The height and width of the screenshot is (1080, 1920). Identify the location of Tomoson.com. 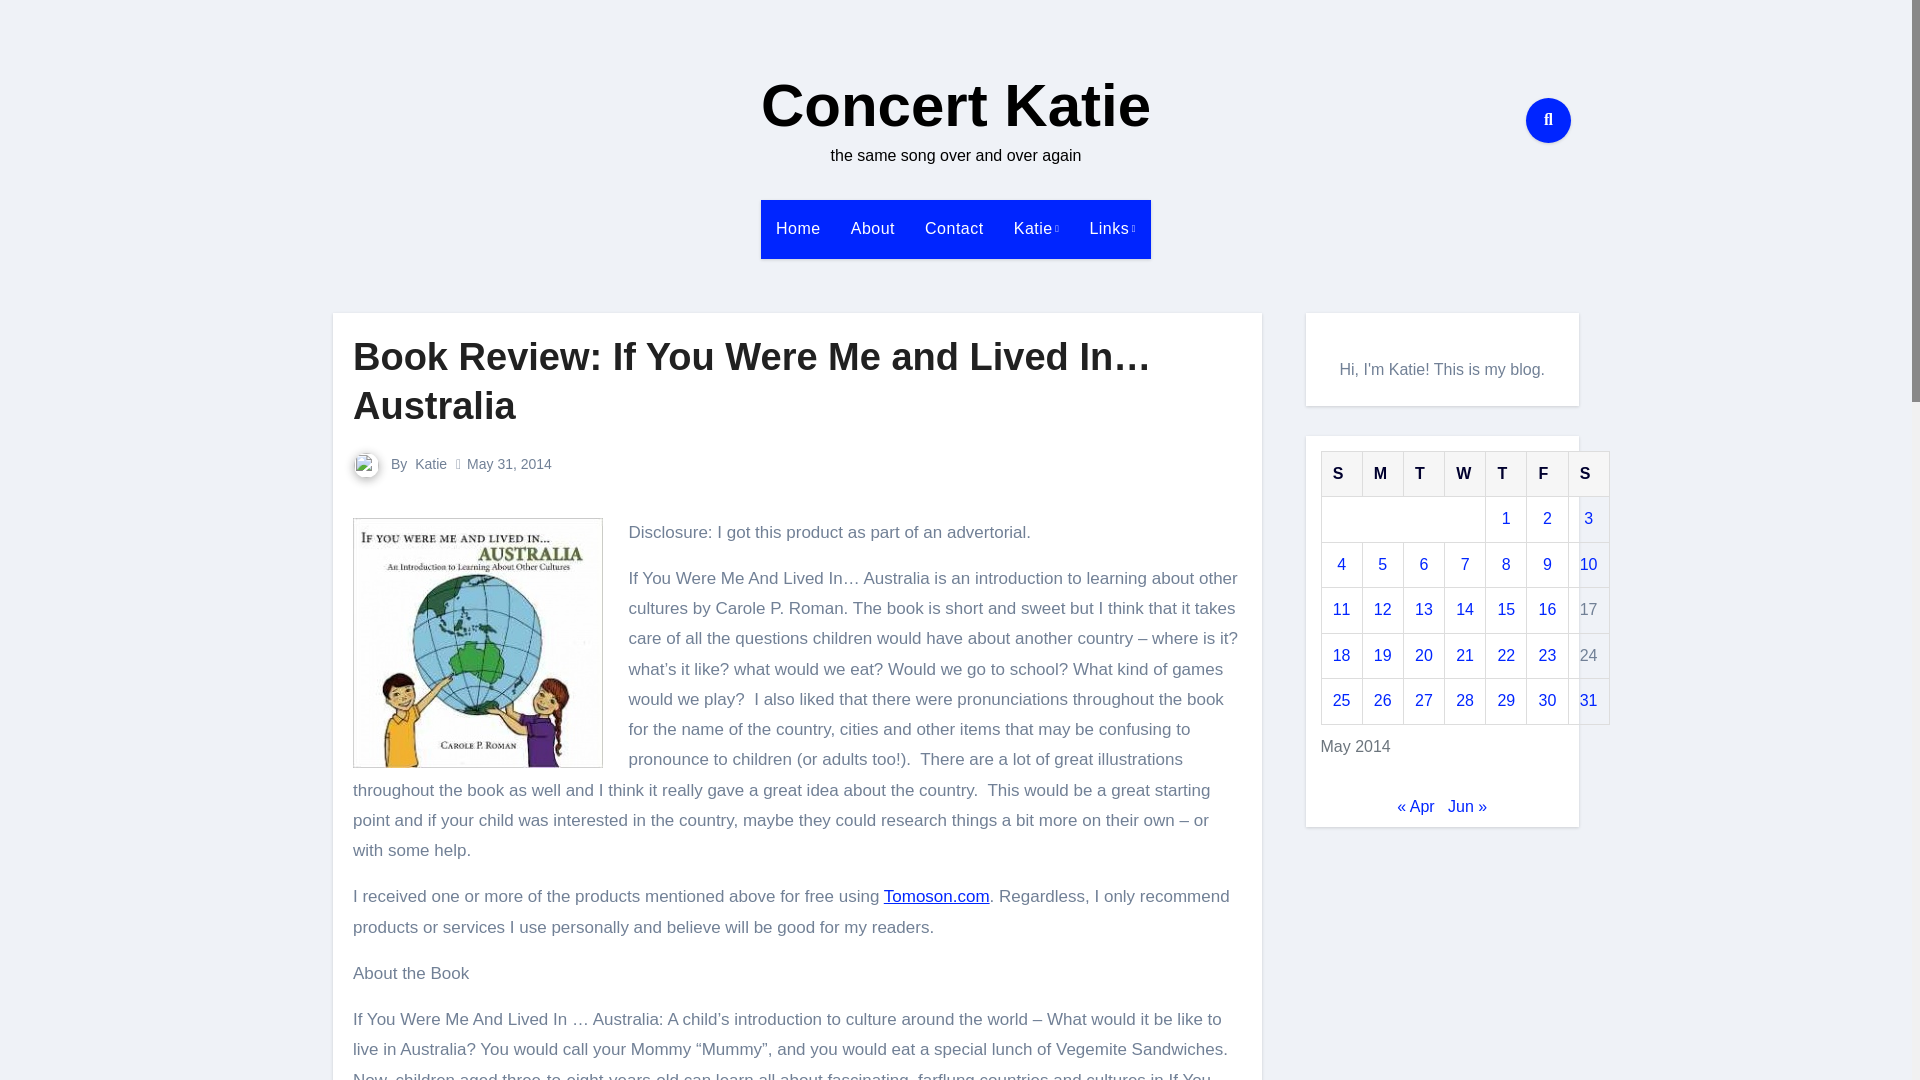
(936, 896).